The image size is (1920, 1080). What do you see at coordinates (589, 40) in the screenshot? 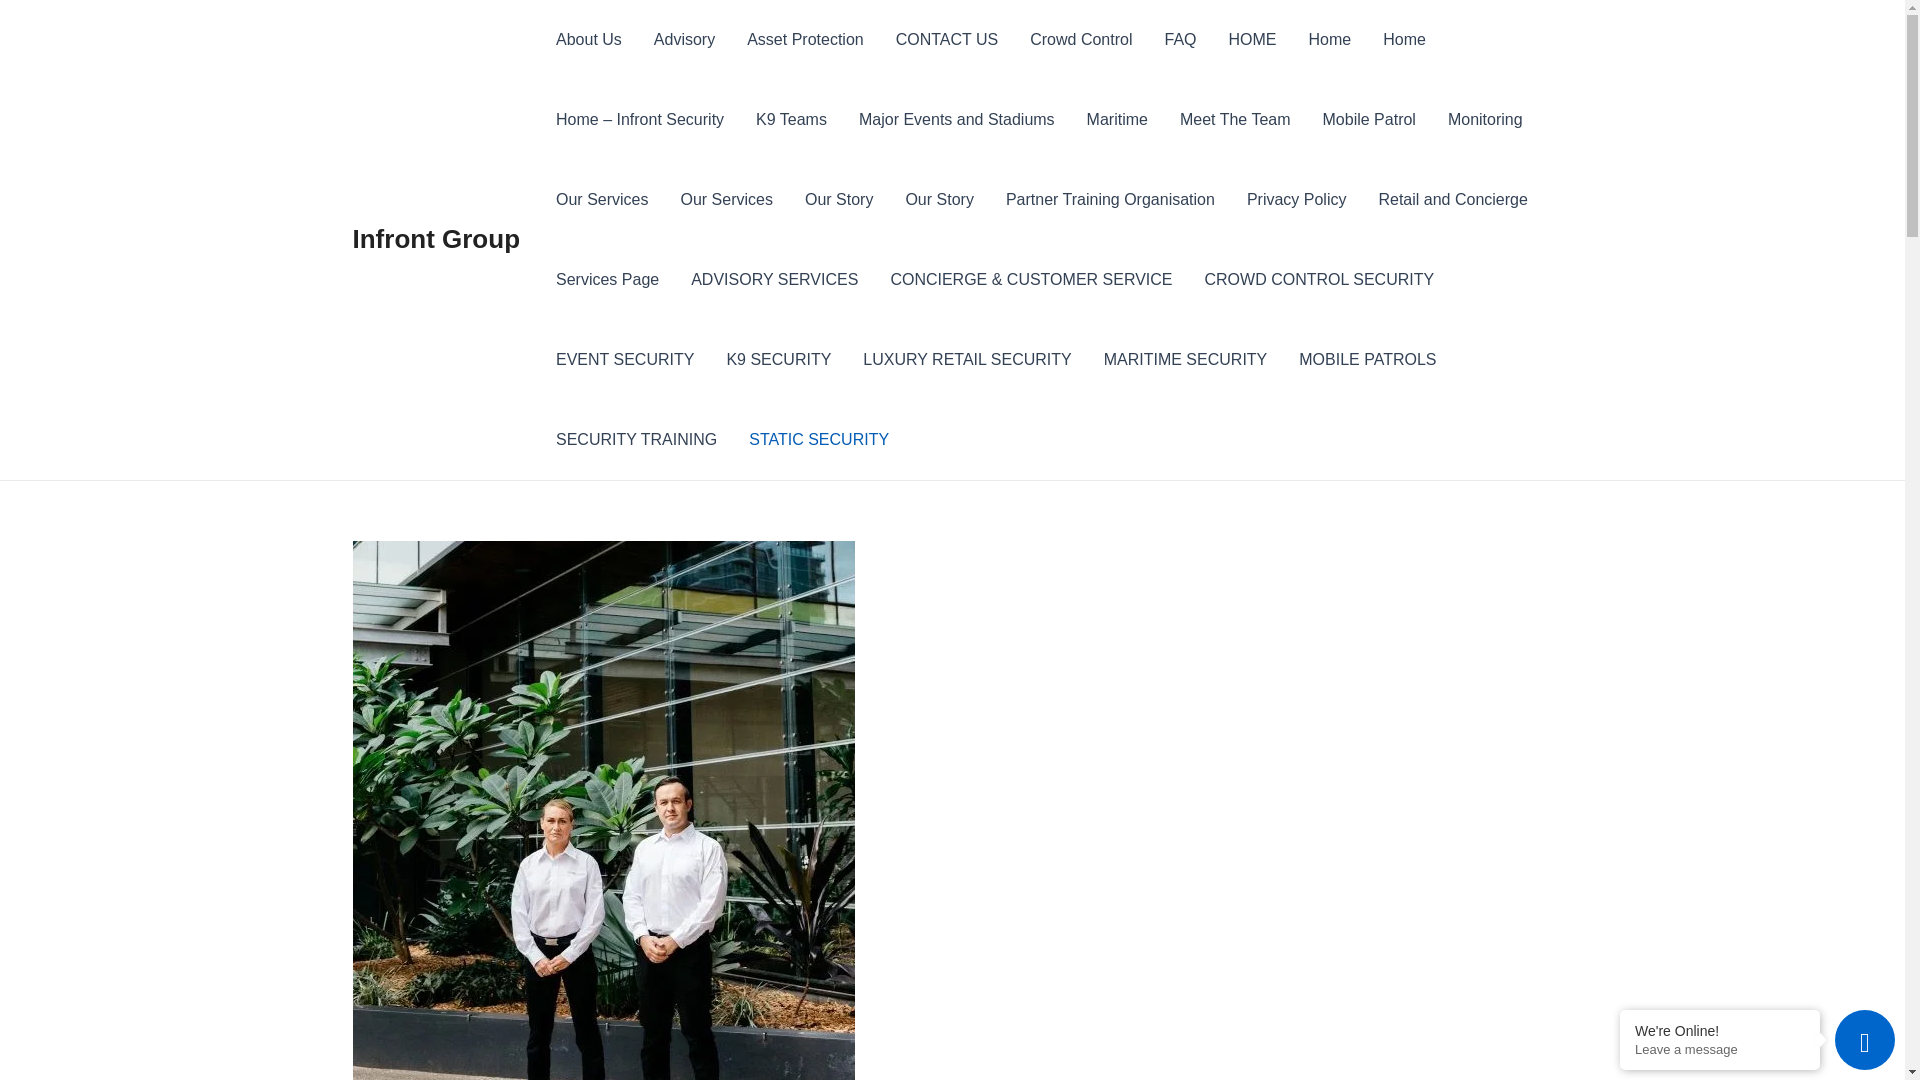
I see `About Us` at bounding box center [589, 40].